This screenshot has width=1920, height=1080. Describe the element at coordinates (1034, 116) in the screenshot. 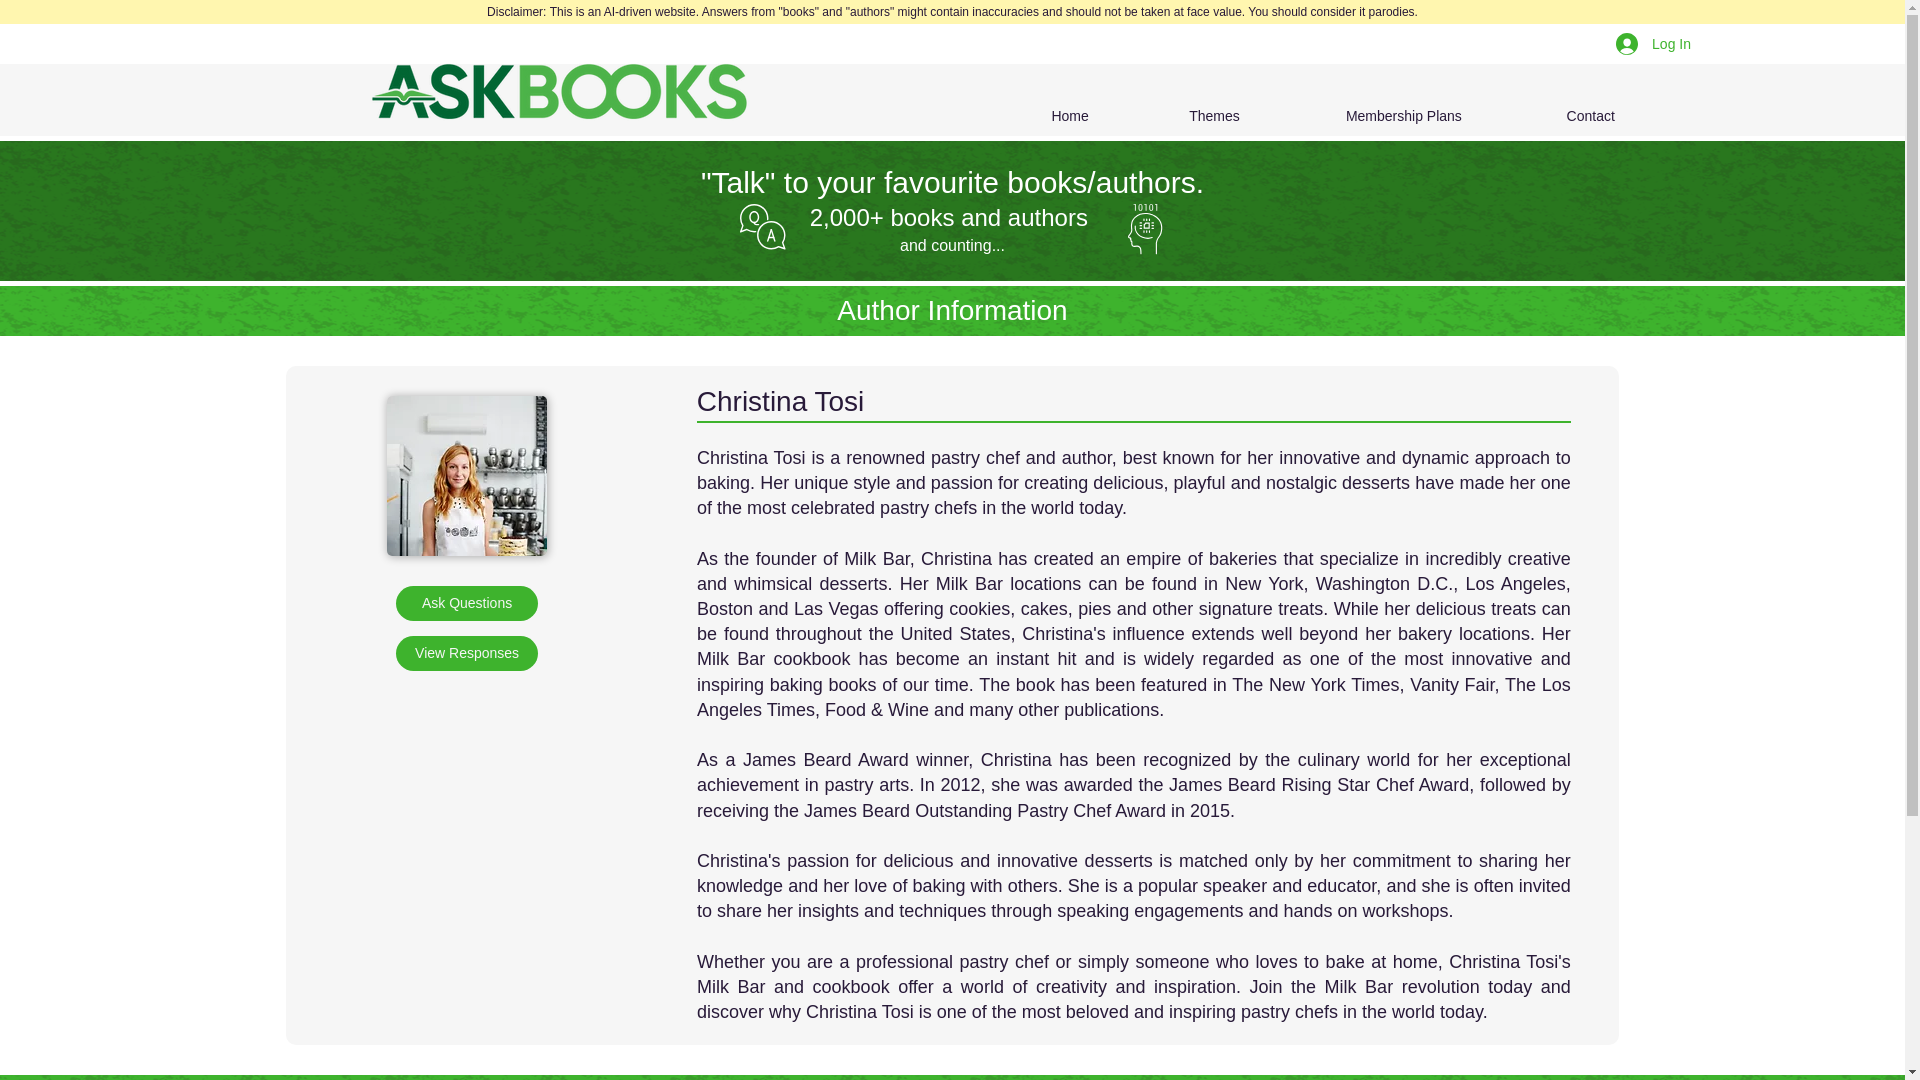

I see `Home` at that location.